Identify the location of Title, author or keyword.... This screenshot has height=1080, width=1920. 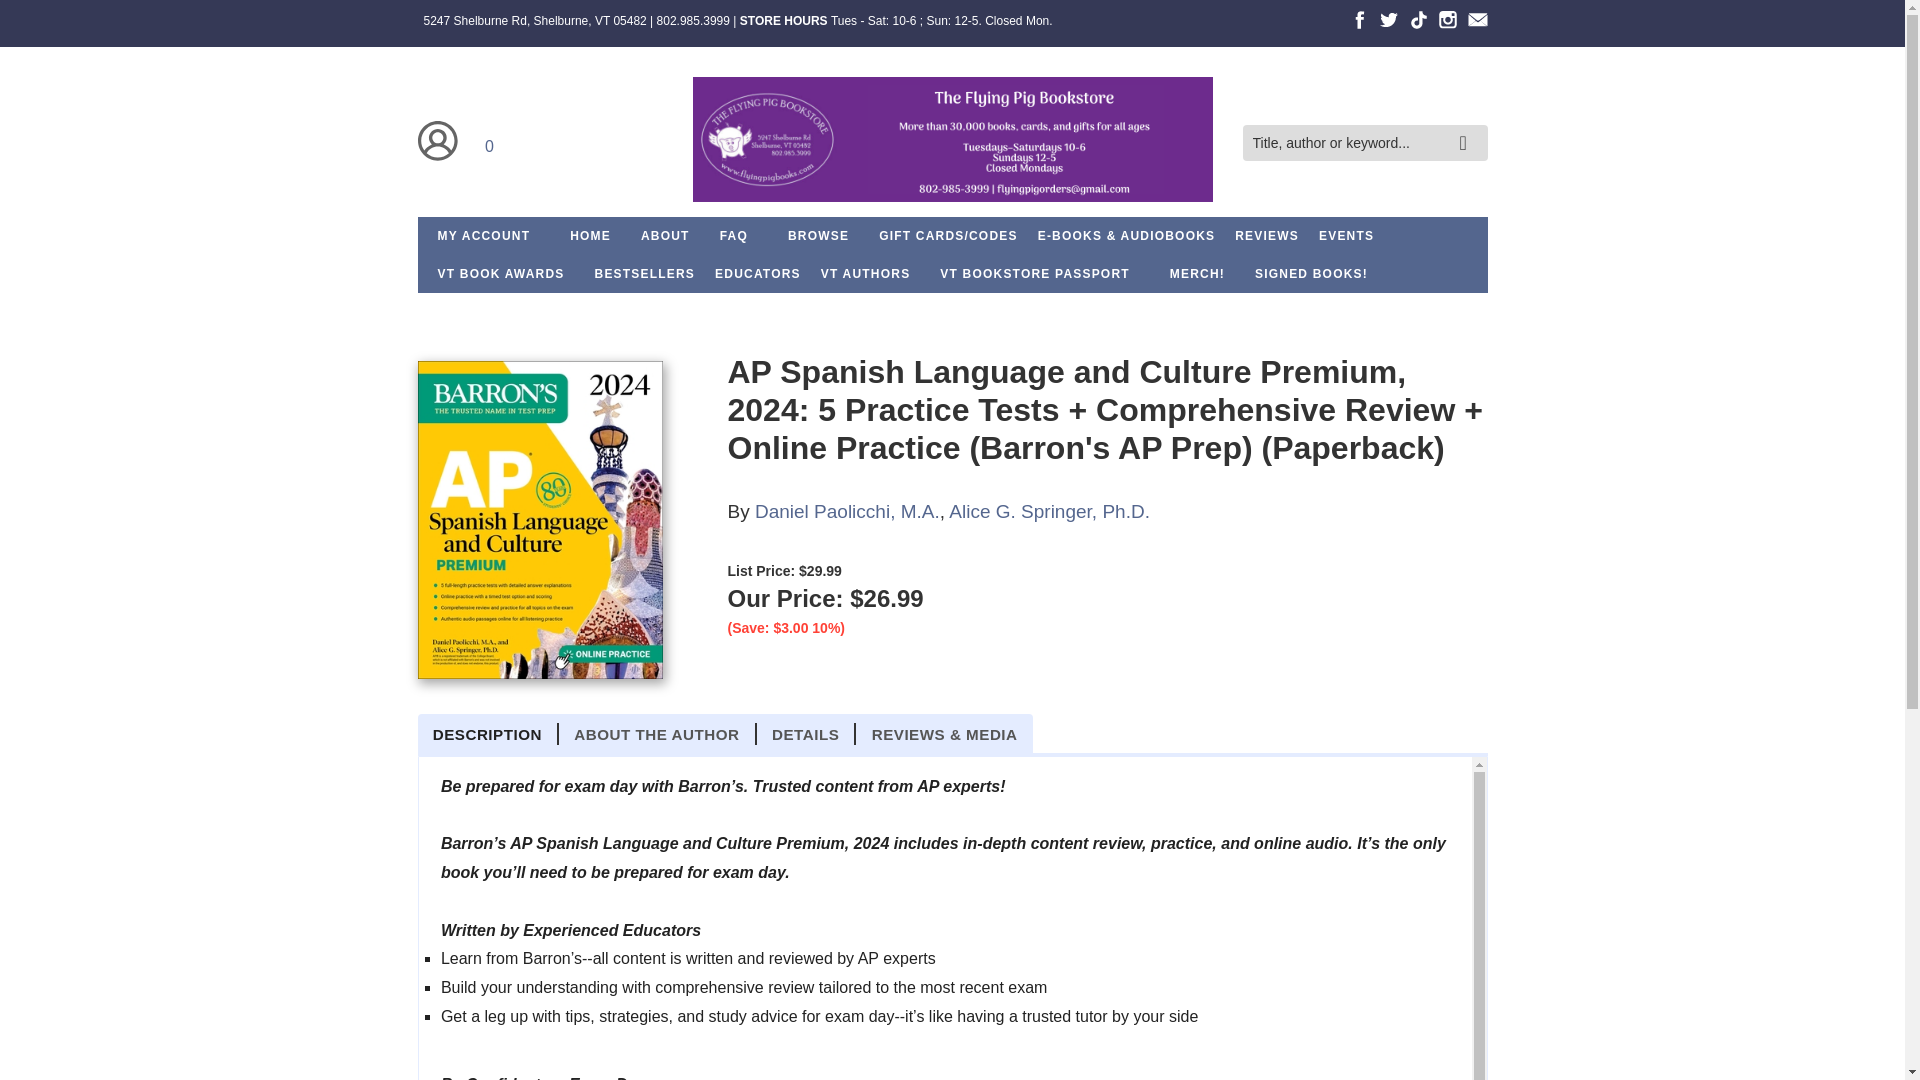
(1364, 144).